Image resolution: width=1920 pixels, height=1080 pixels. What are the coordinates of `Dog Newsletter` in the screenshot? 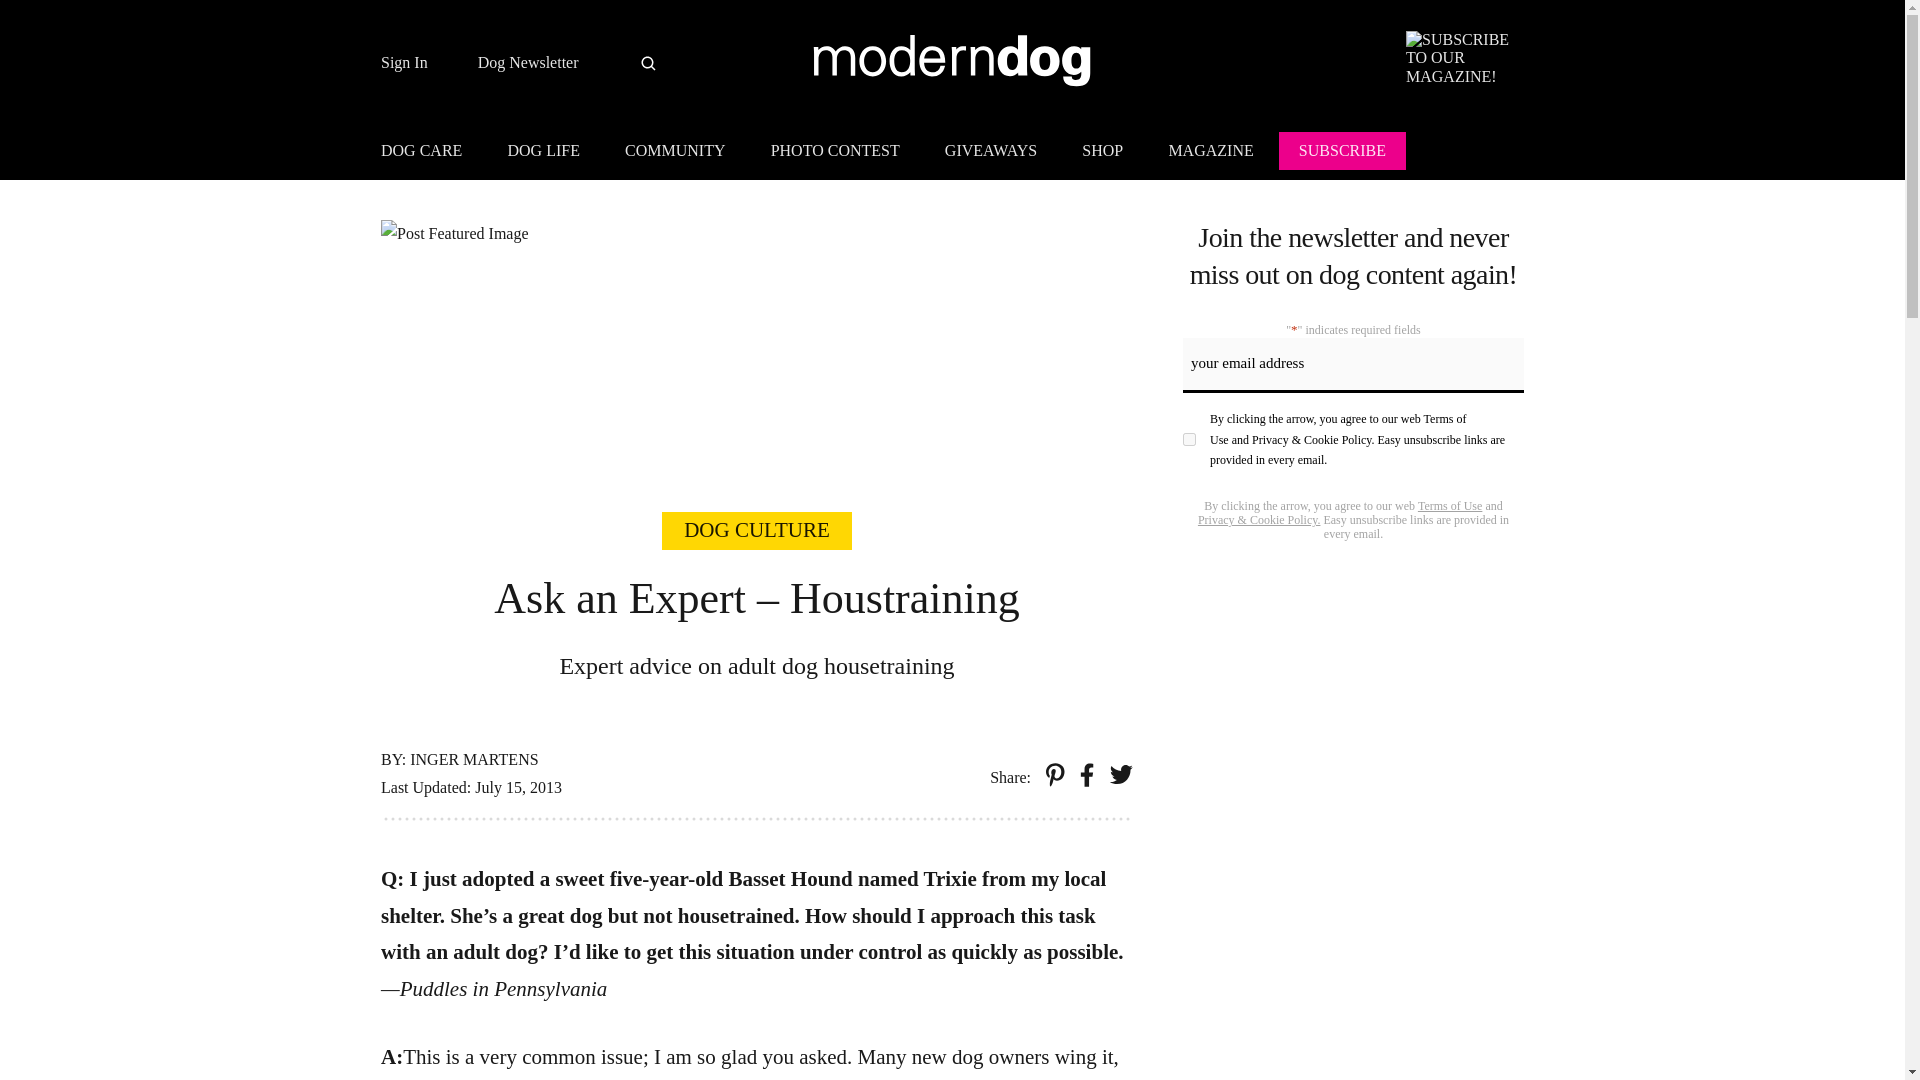 It's located at (528, 63).